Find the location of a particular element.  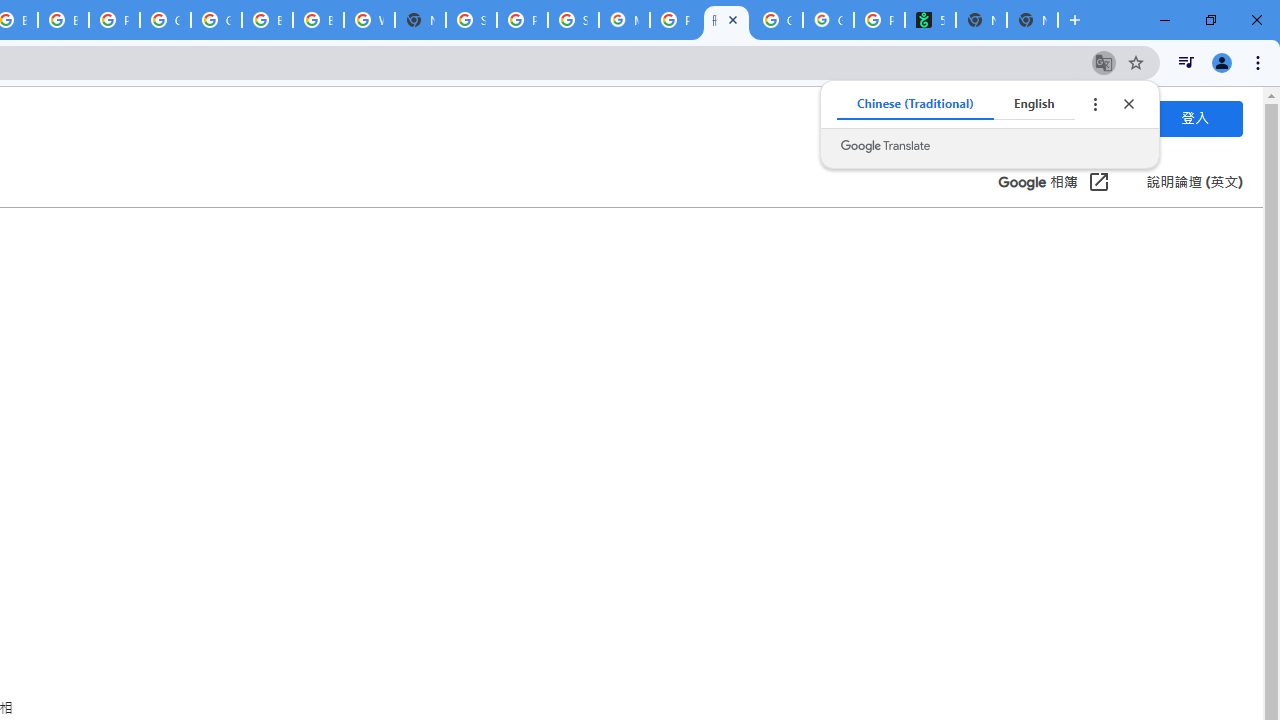

English is located at coordinates (1034, 104).